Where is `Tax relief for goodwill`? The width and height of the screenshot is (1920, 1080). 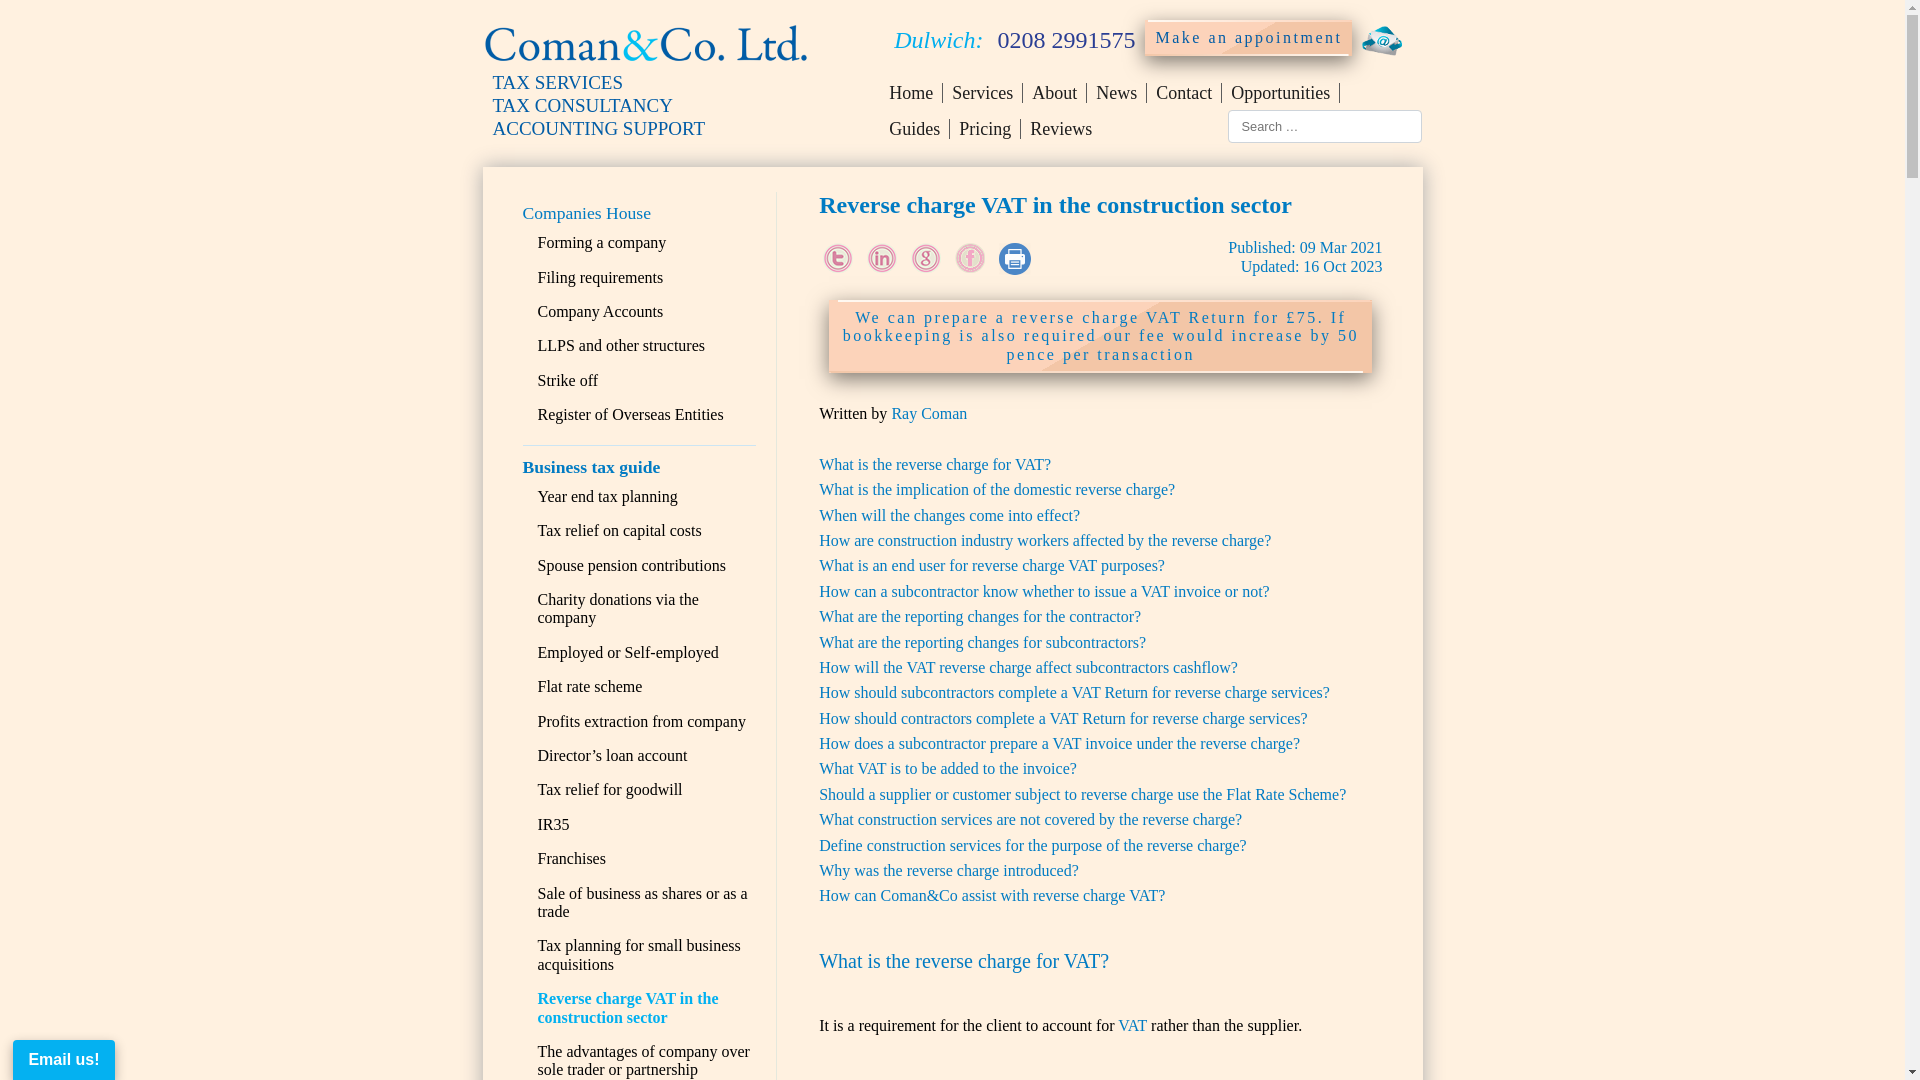
Tax relief for goodwill is located at coordinates (610, 789).